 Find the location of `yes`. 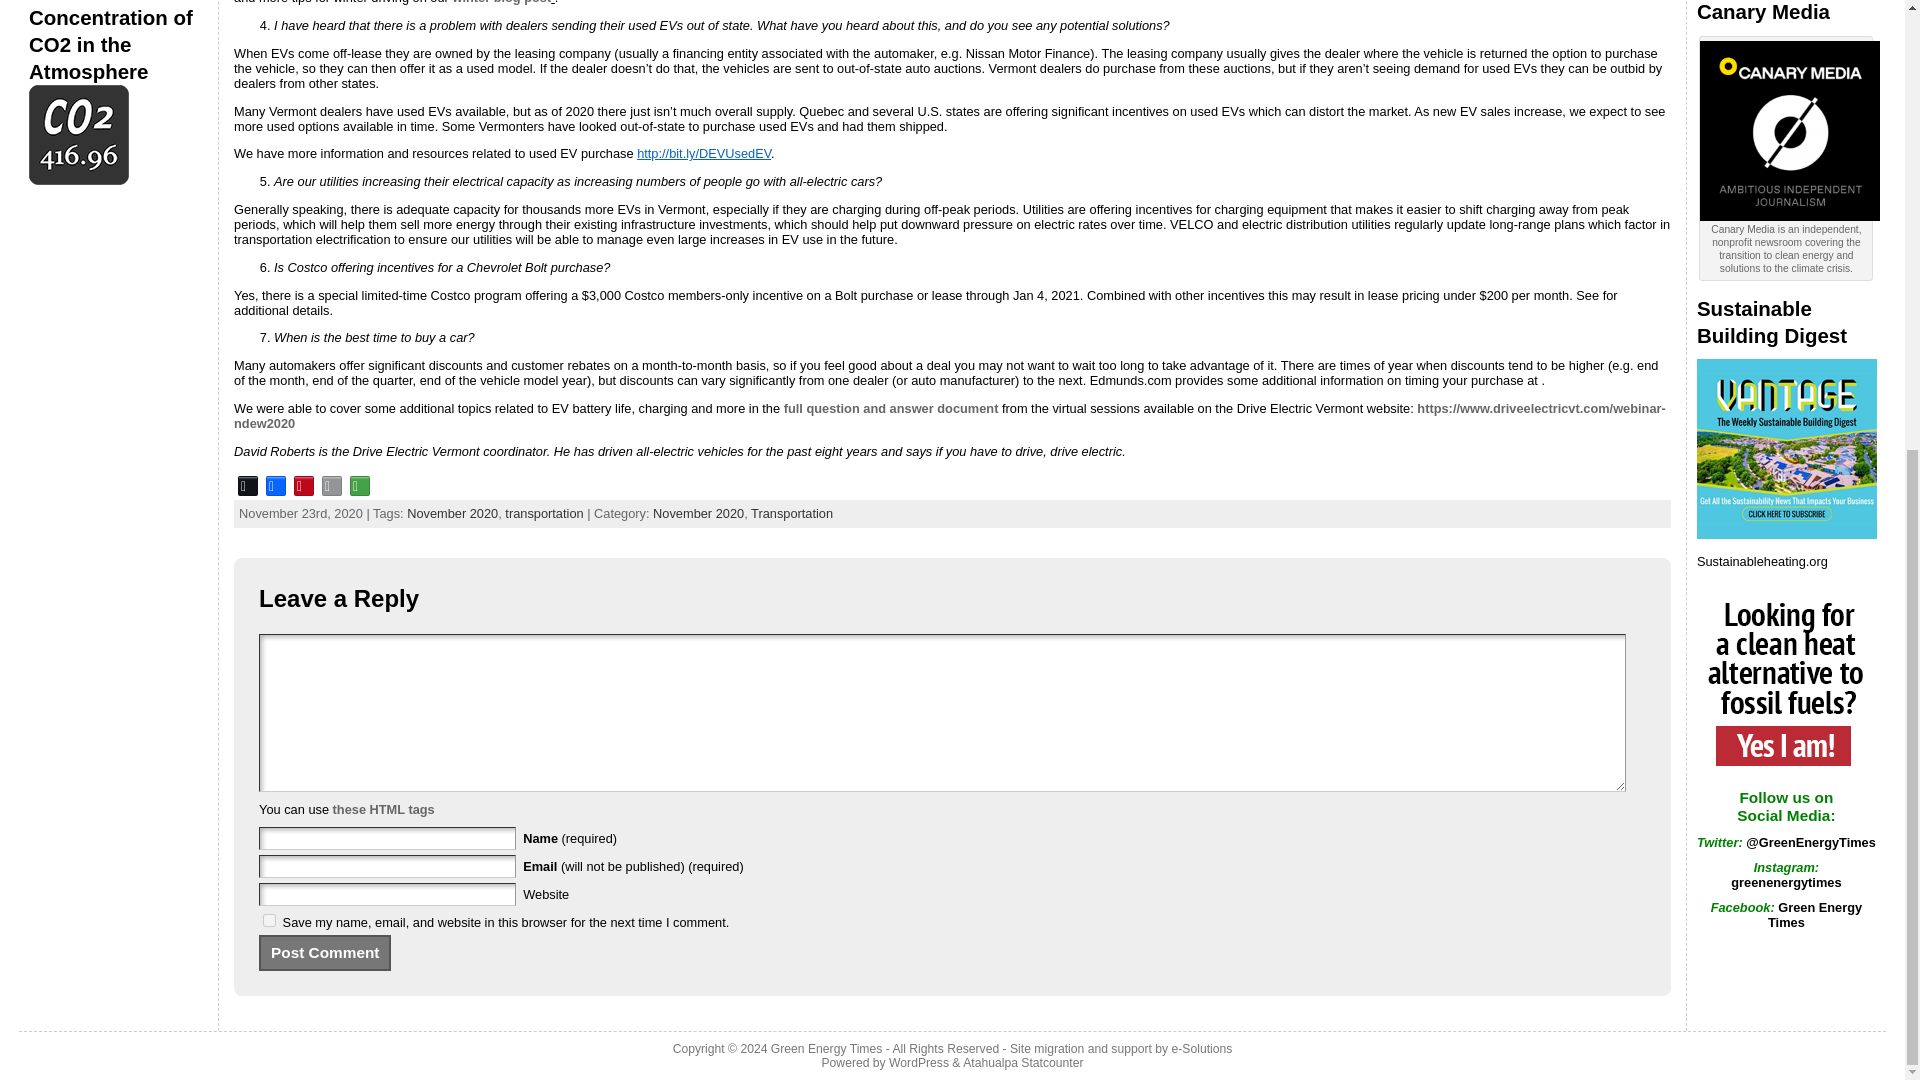

yes is located at coordinates (270, 920).